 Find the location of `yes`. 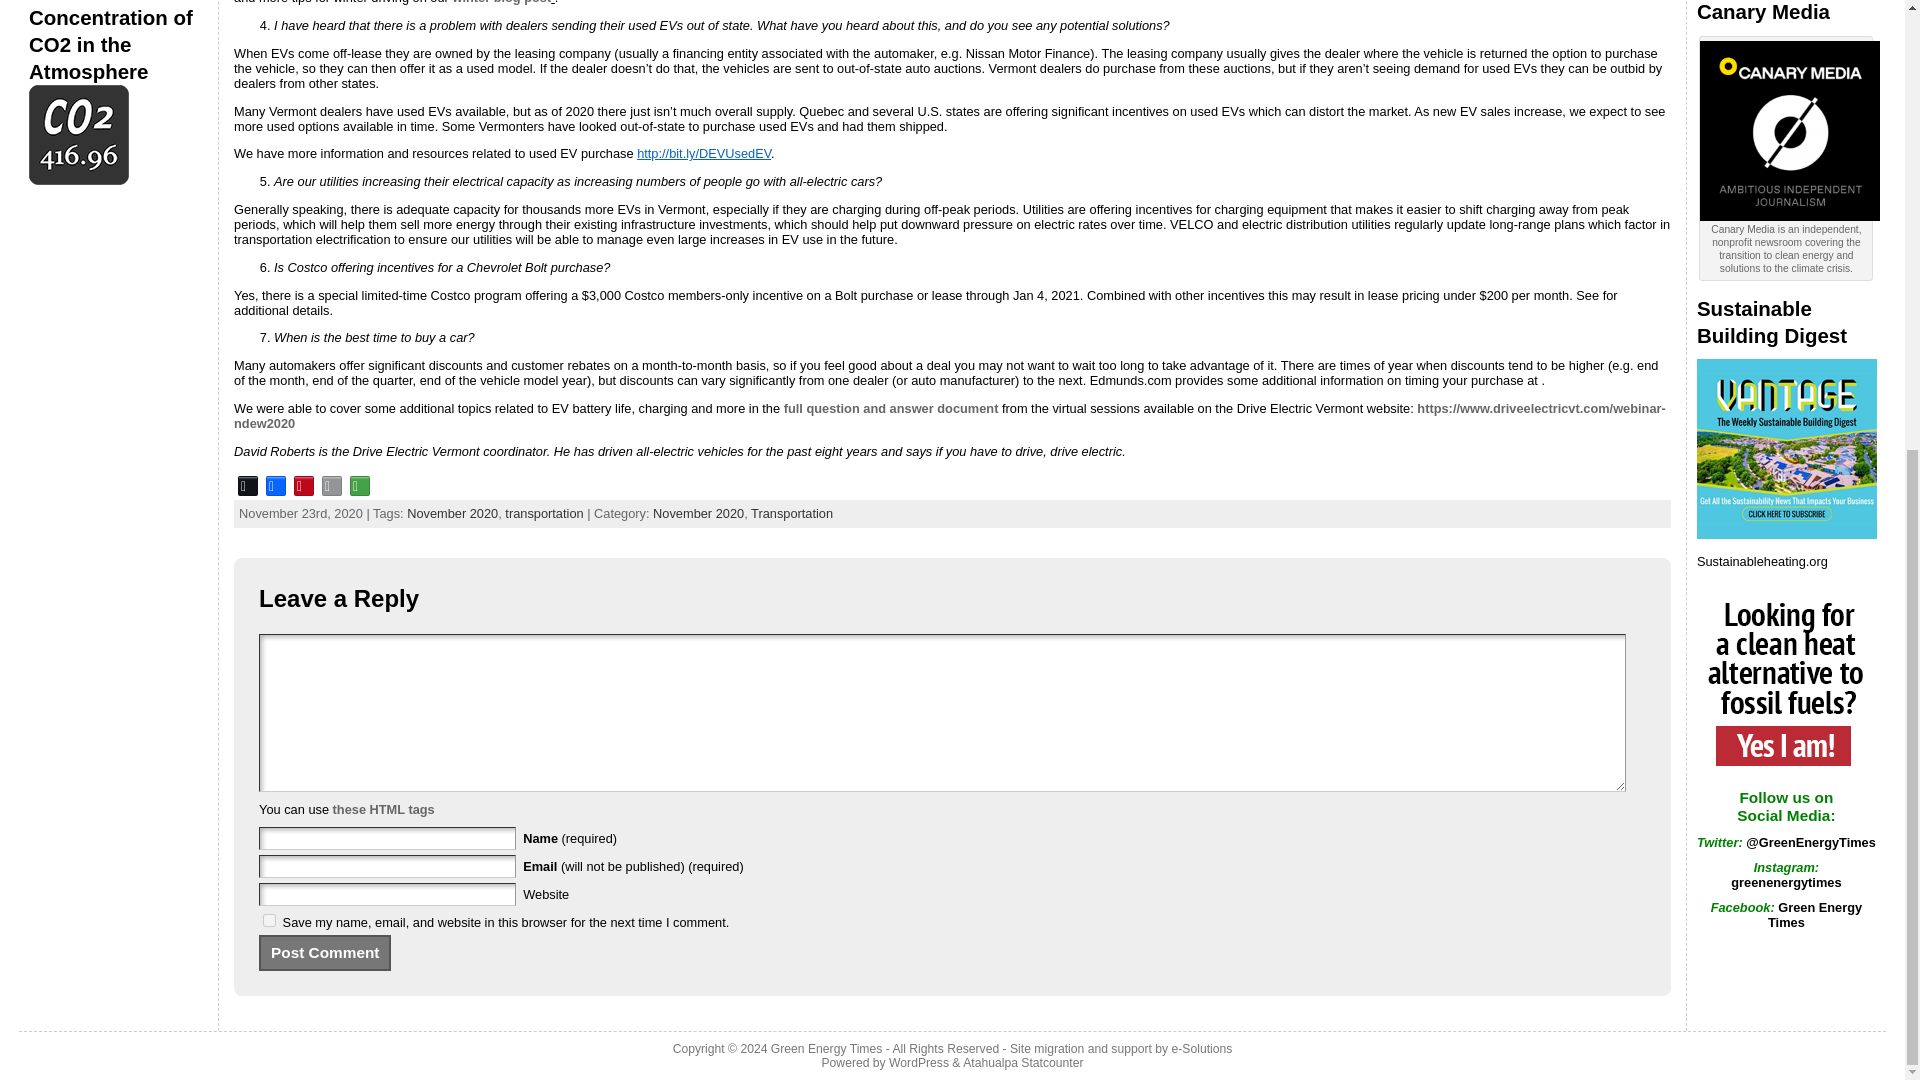

yes is located at coordinates (270, 920).